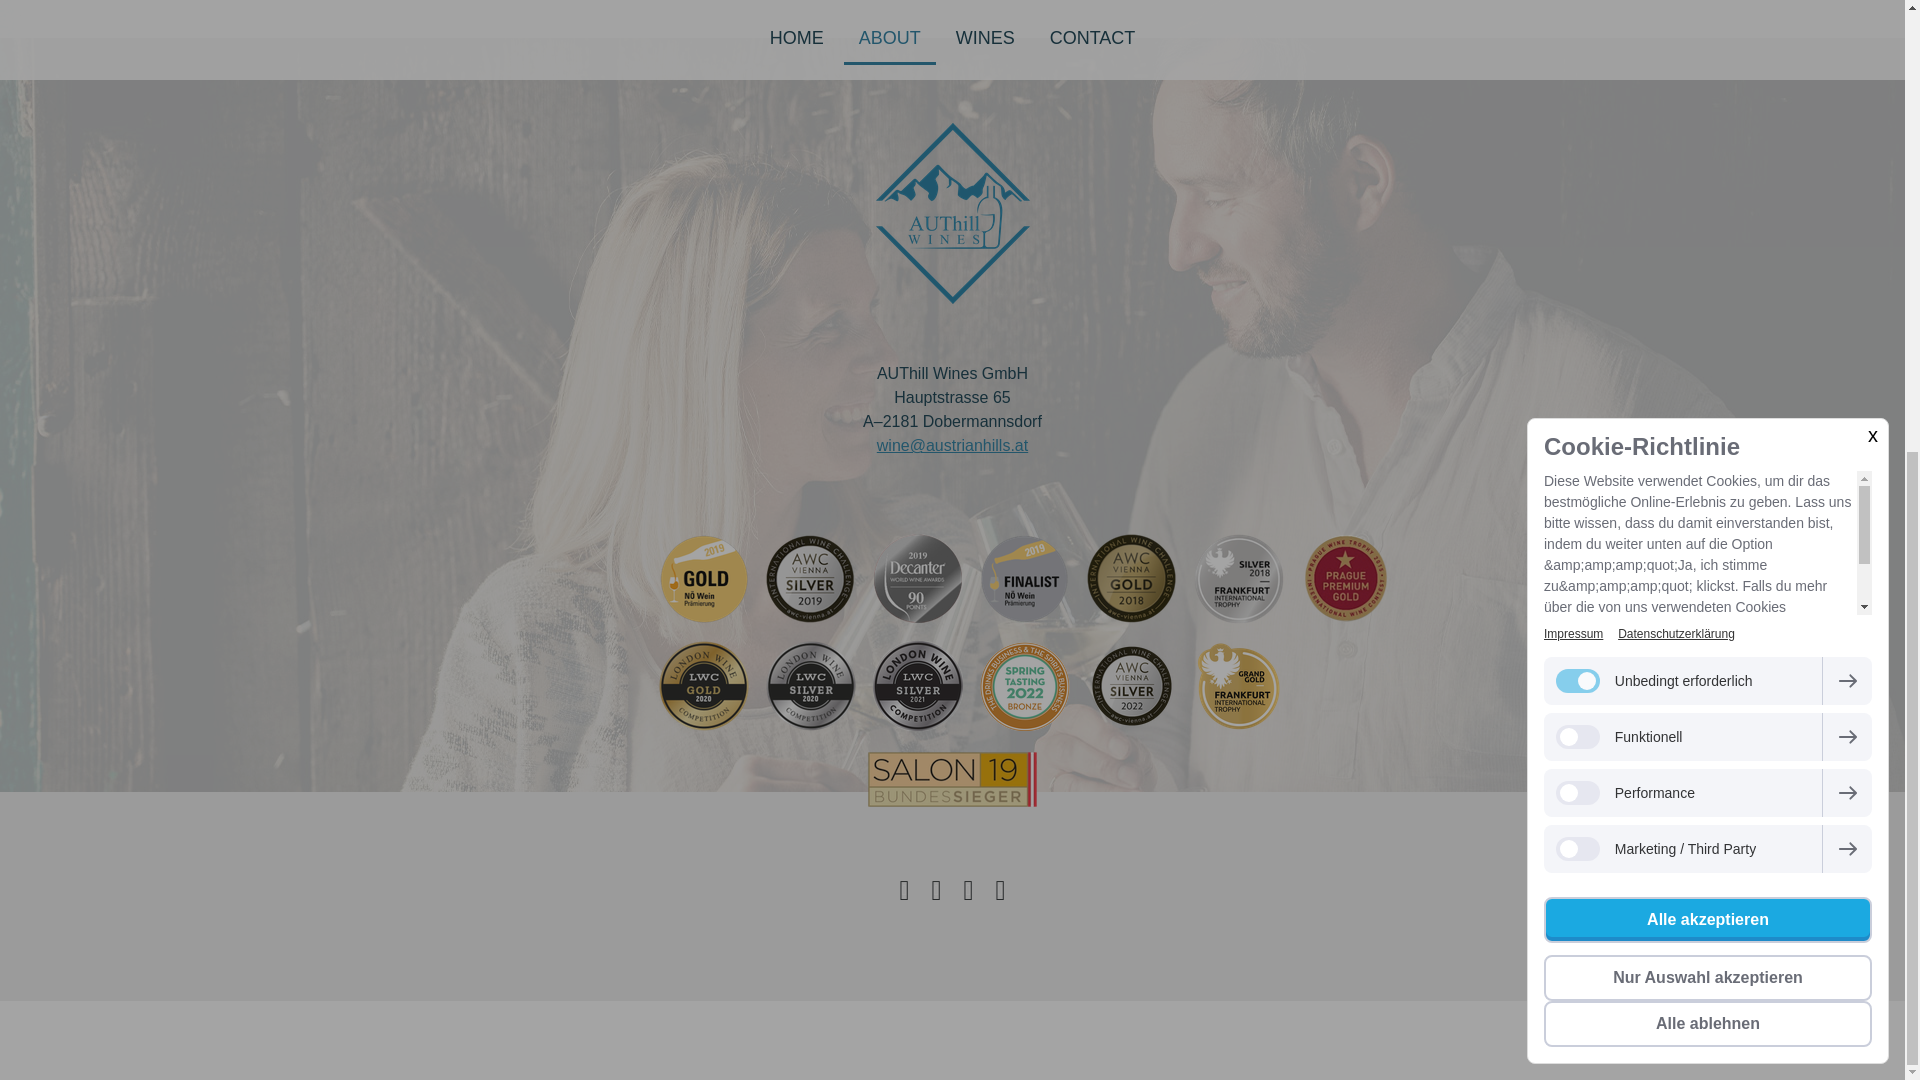  Describe the element at coordinates (712, 1030) in the screenshot. I see `Sitemap` at that location.